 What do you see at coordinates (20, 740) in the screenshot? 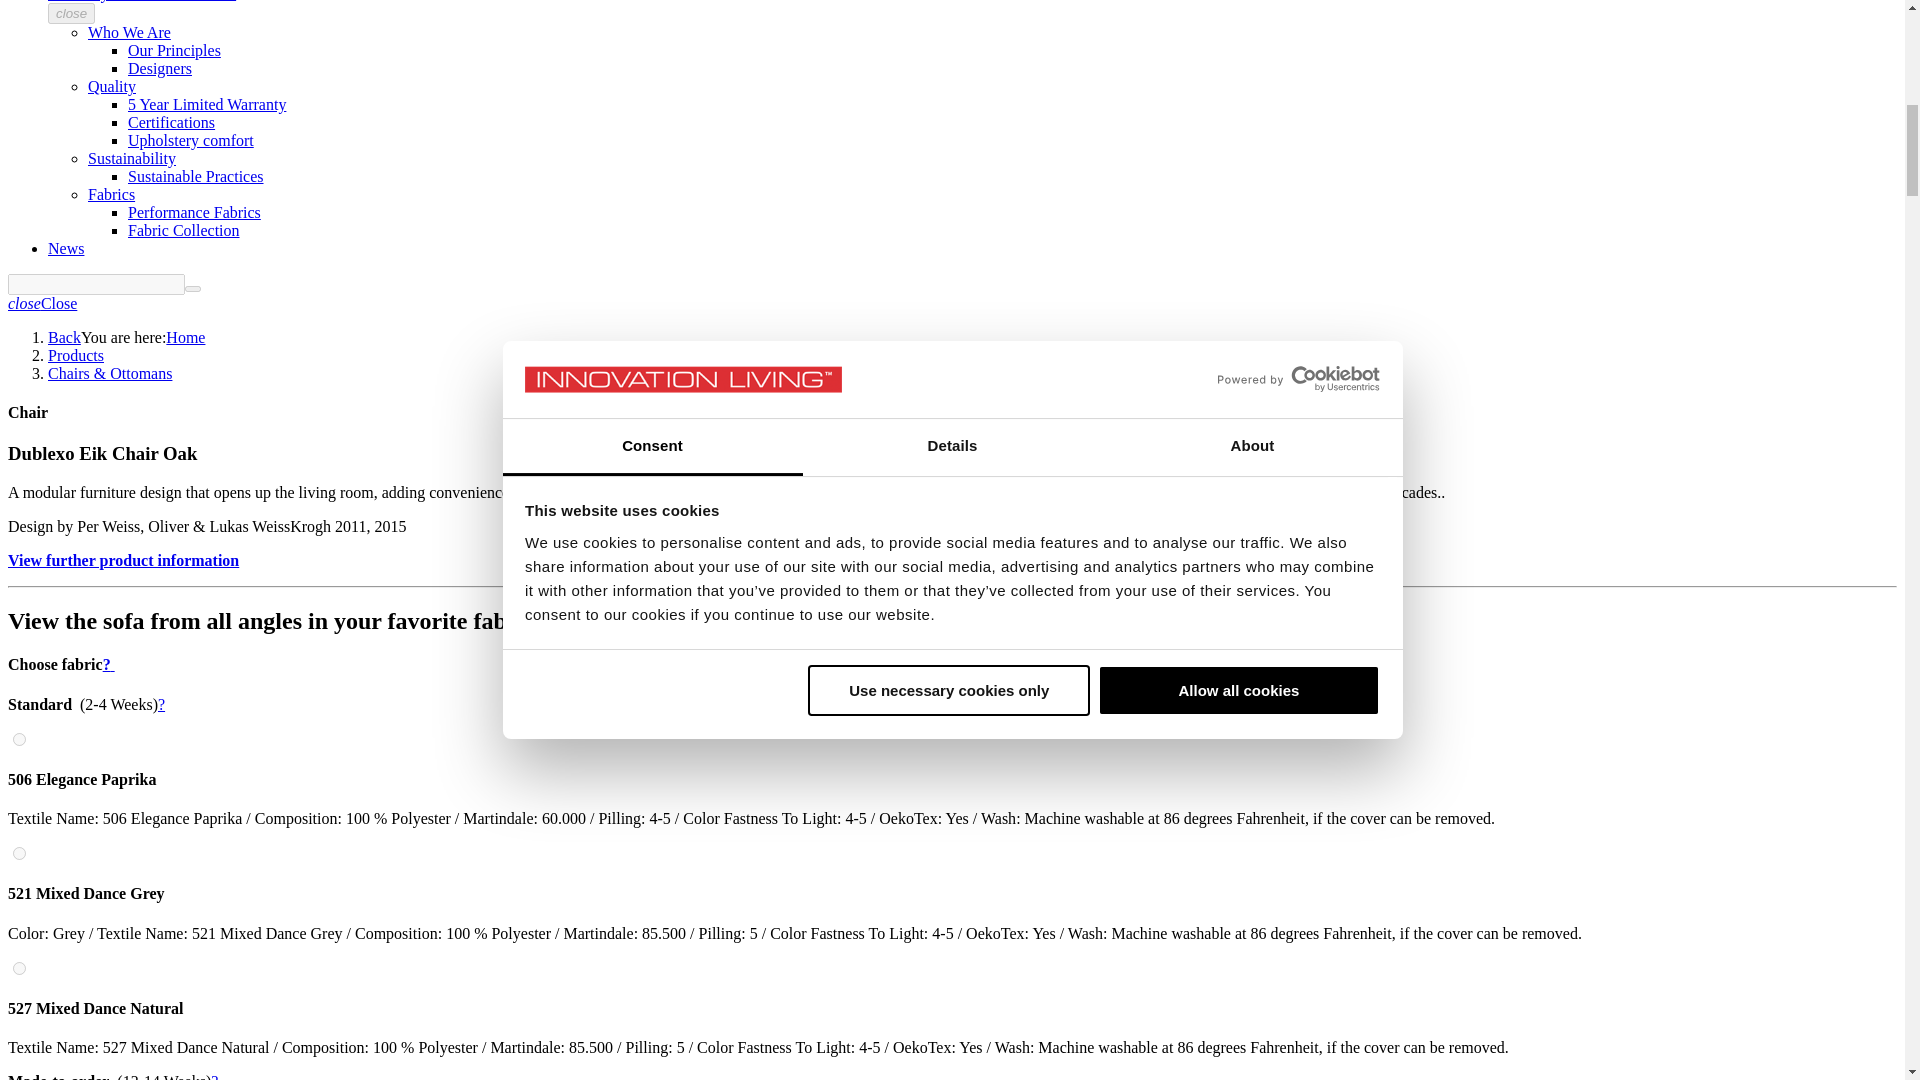
I see `variant-PROD1130` at bounding box center [20, 740].